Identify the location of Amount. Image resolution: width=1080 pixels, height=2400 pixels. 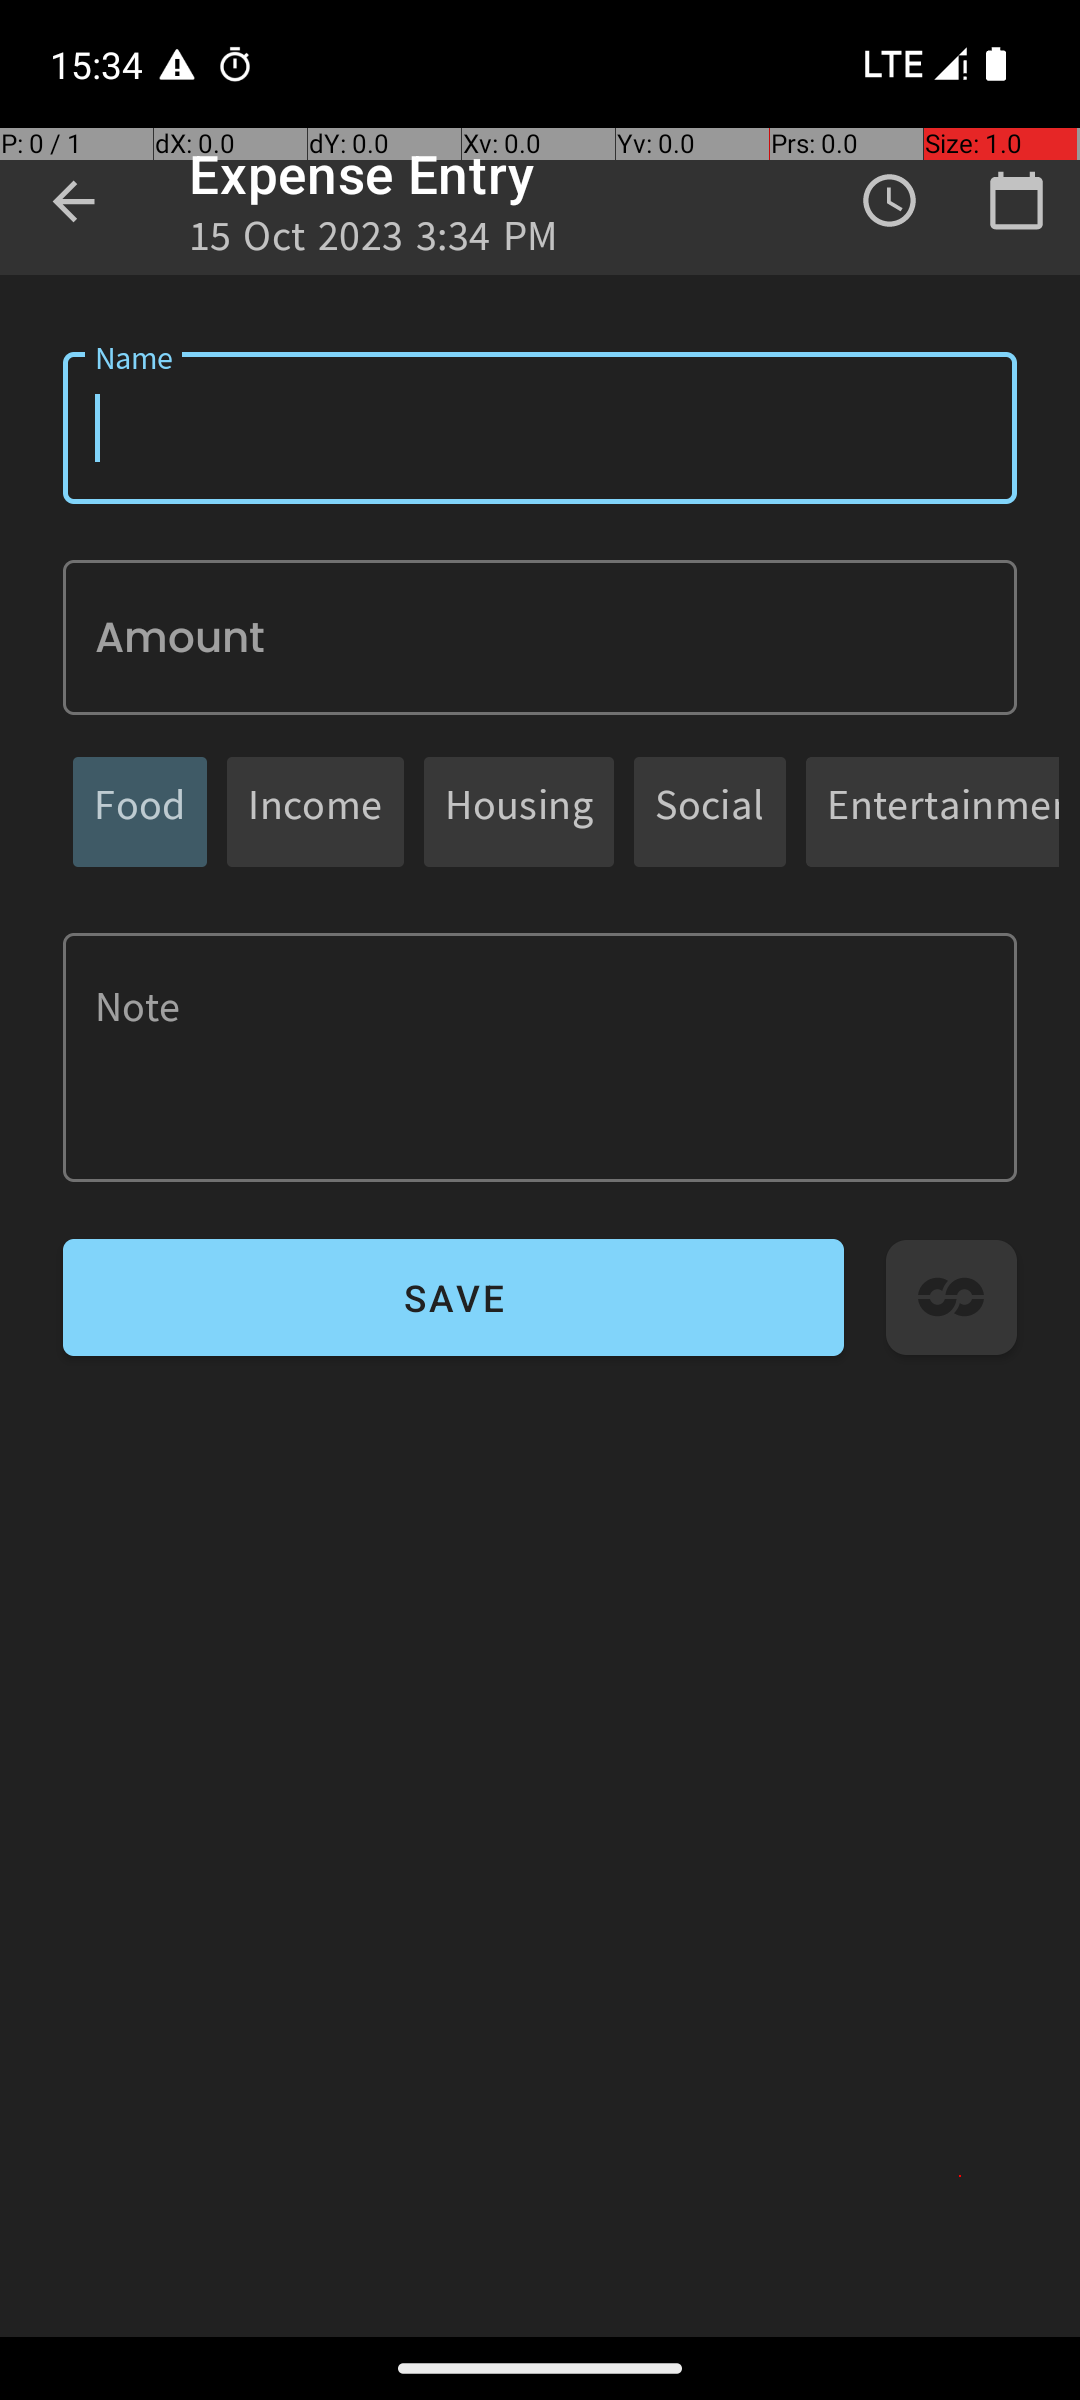
(540, 638).